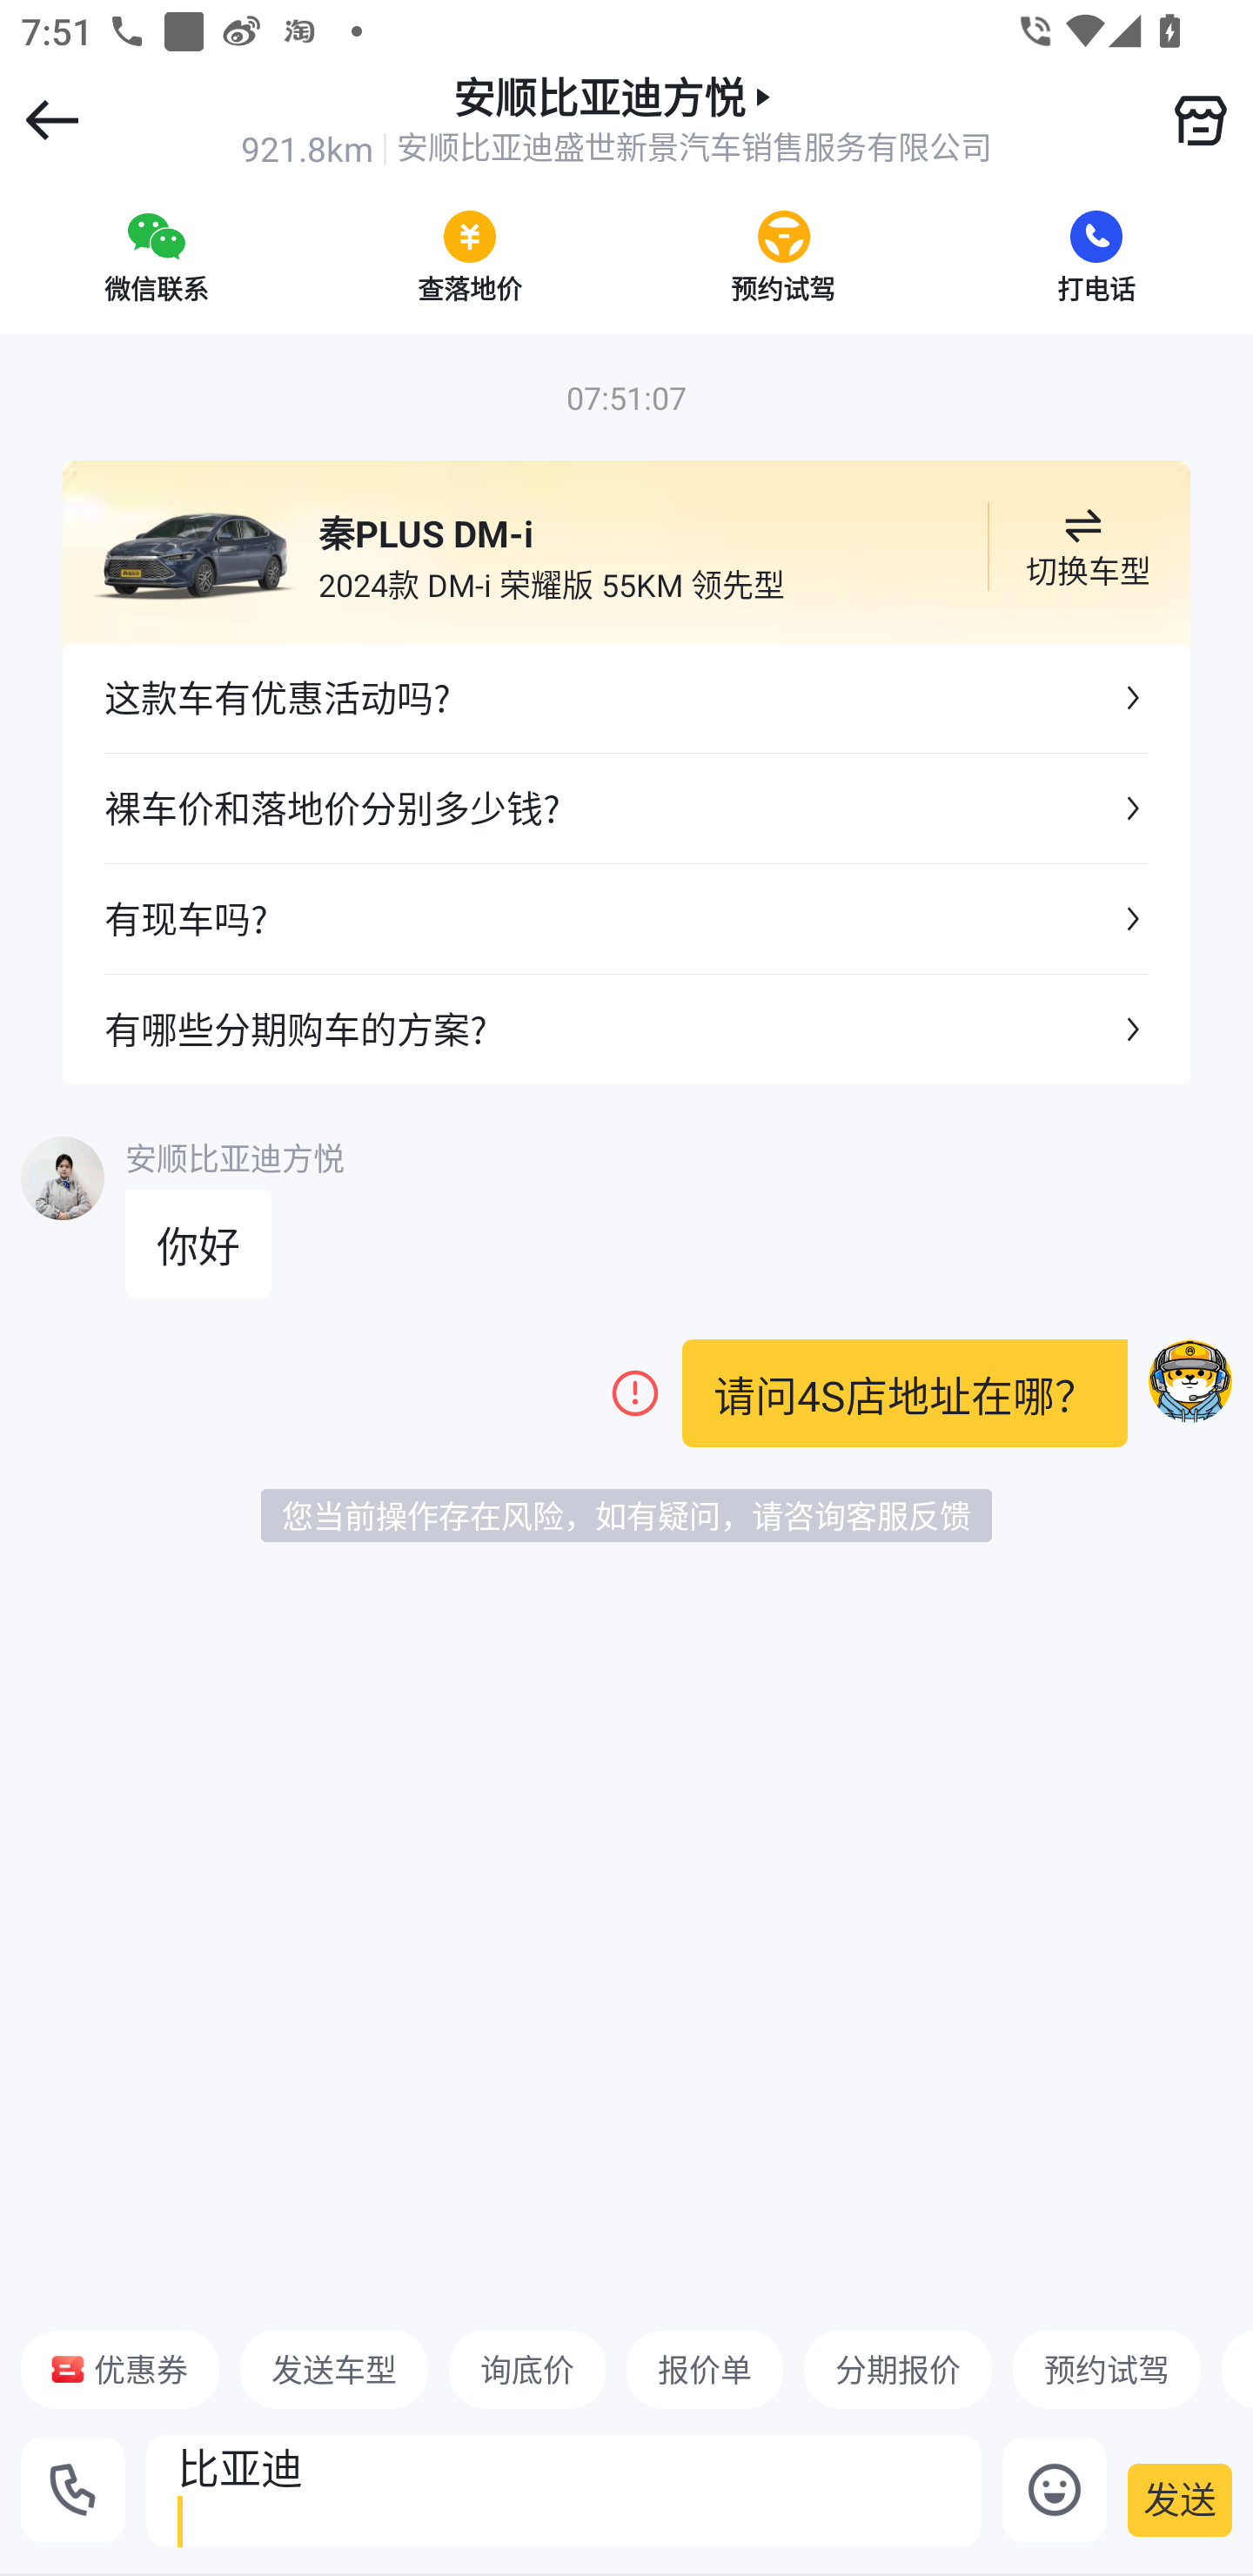 This screenshot has width=1253, height=2576. What do you see at coordinates (526, 2369) in the screenshot?
I see `询底价` at bounding box center [526, 2369].